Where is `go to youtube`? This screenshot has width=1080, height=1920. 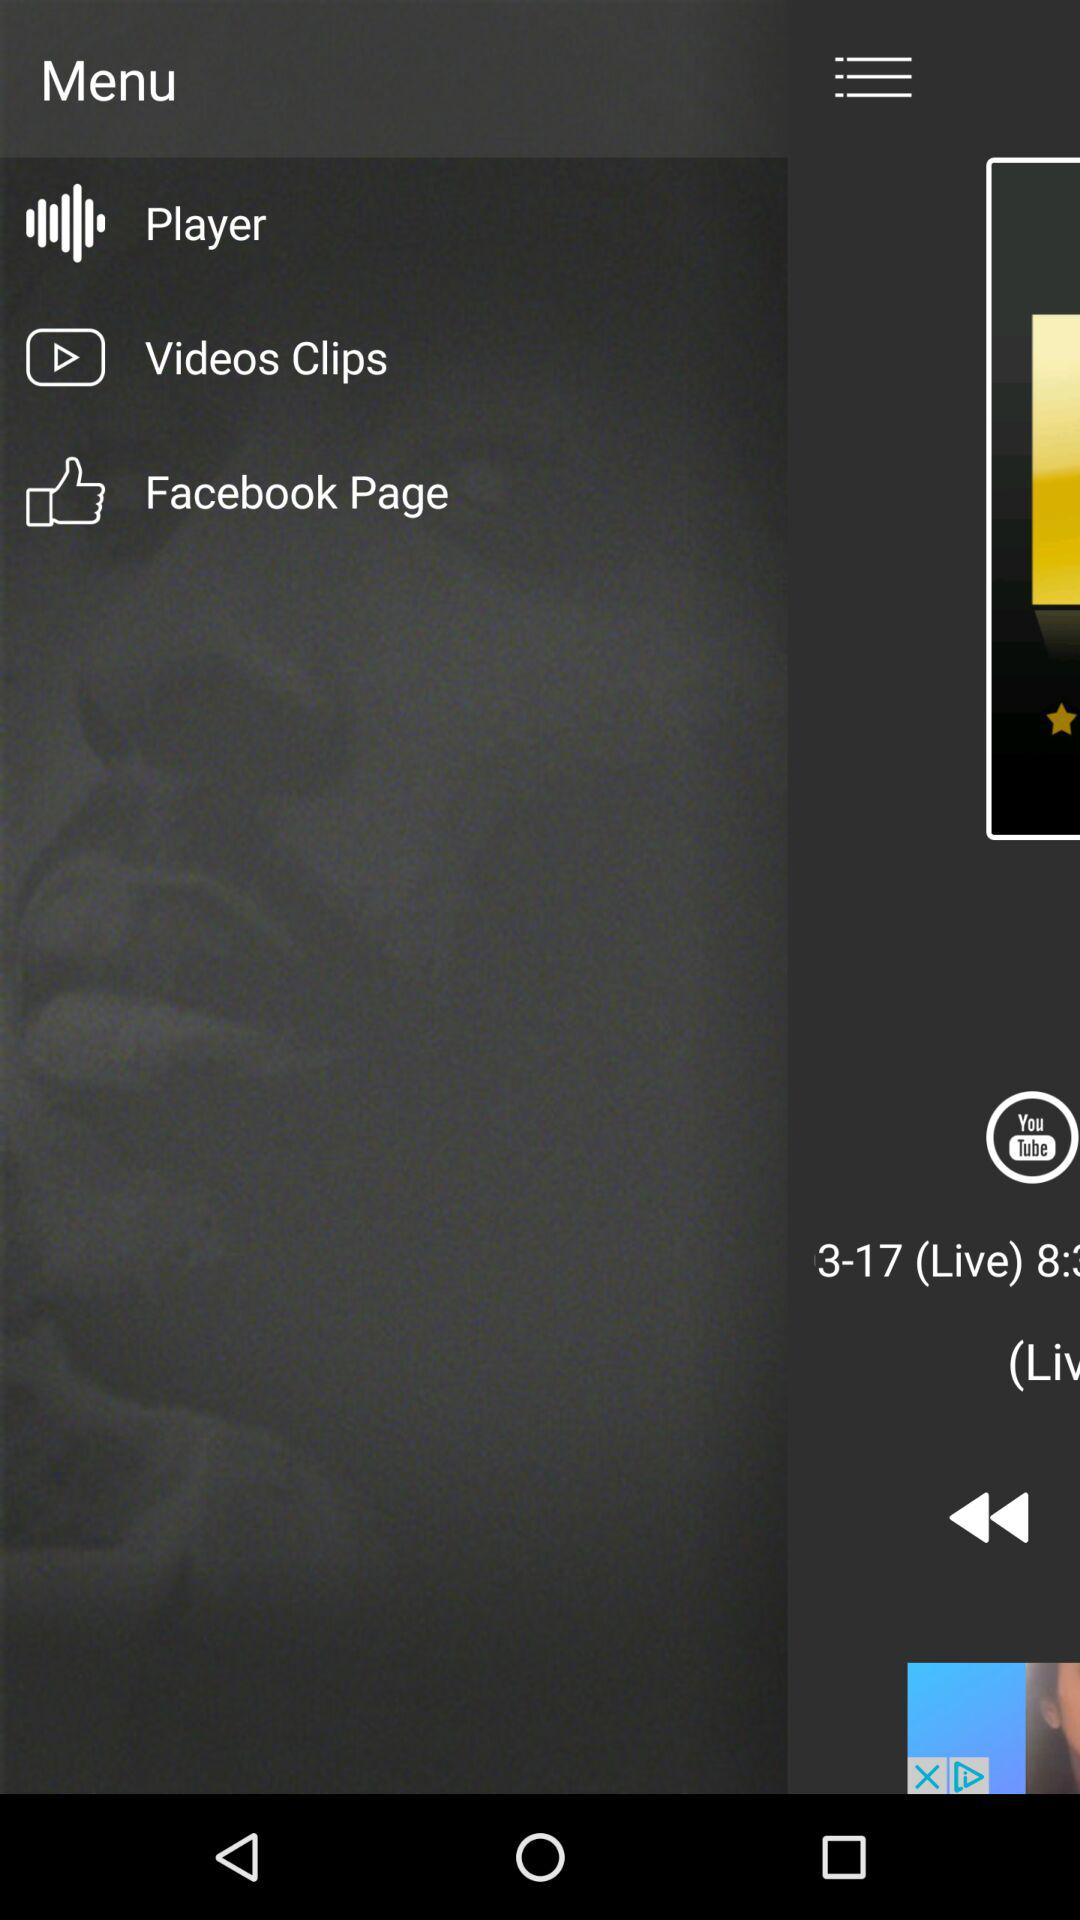 go to youtube is located at coordinates (1032, 1137).